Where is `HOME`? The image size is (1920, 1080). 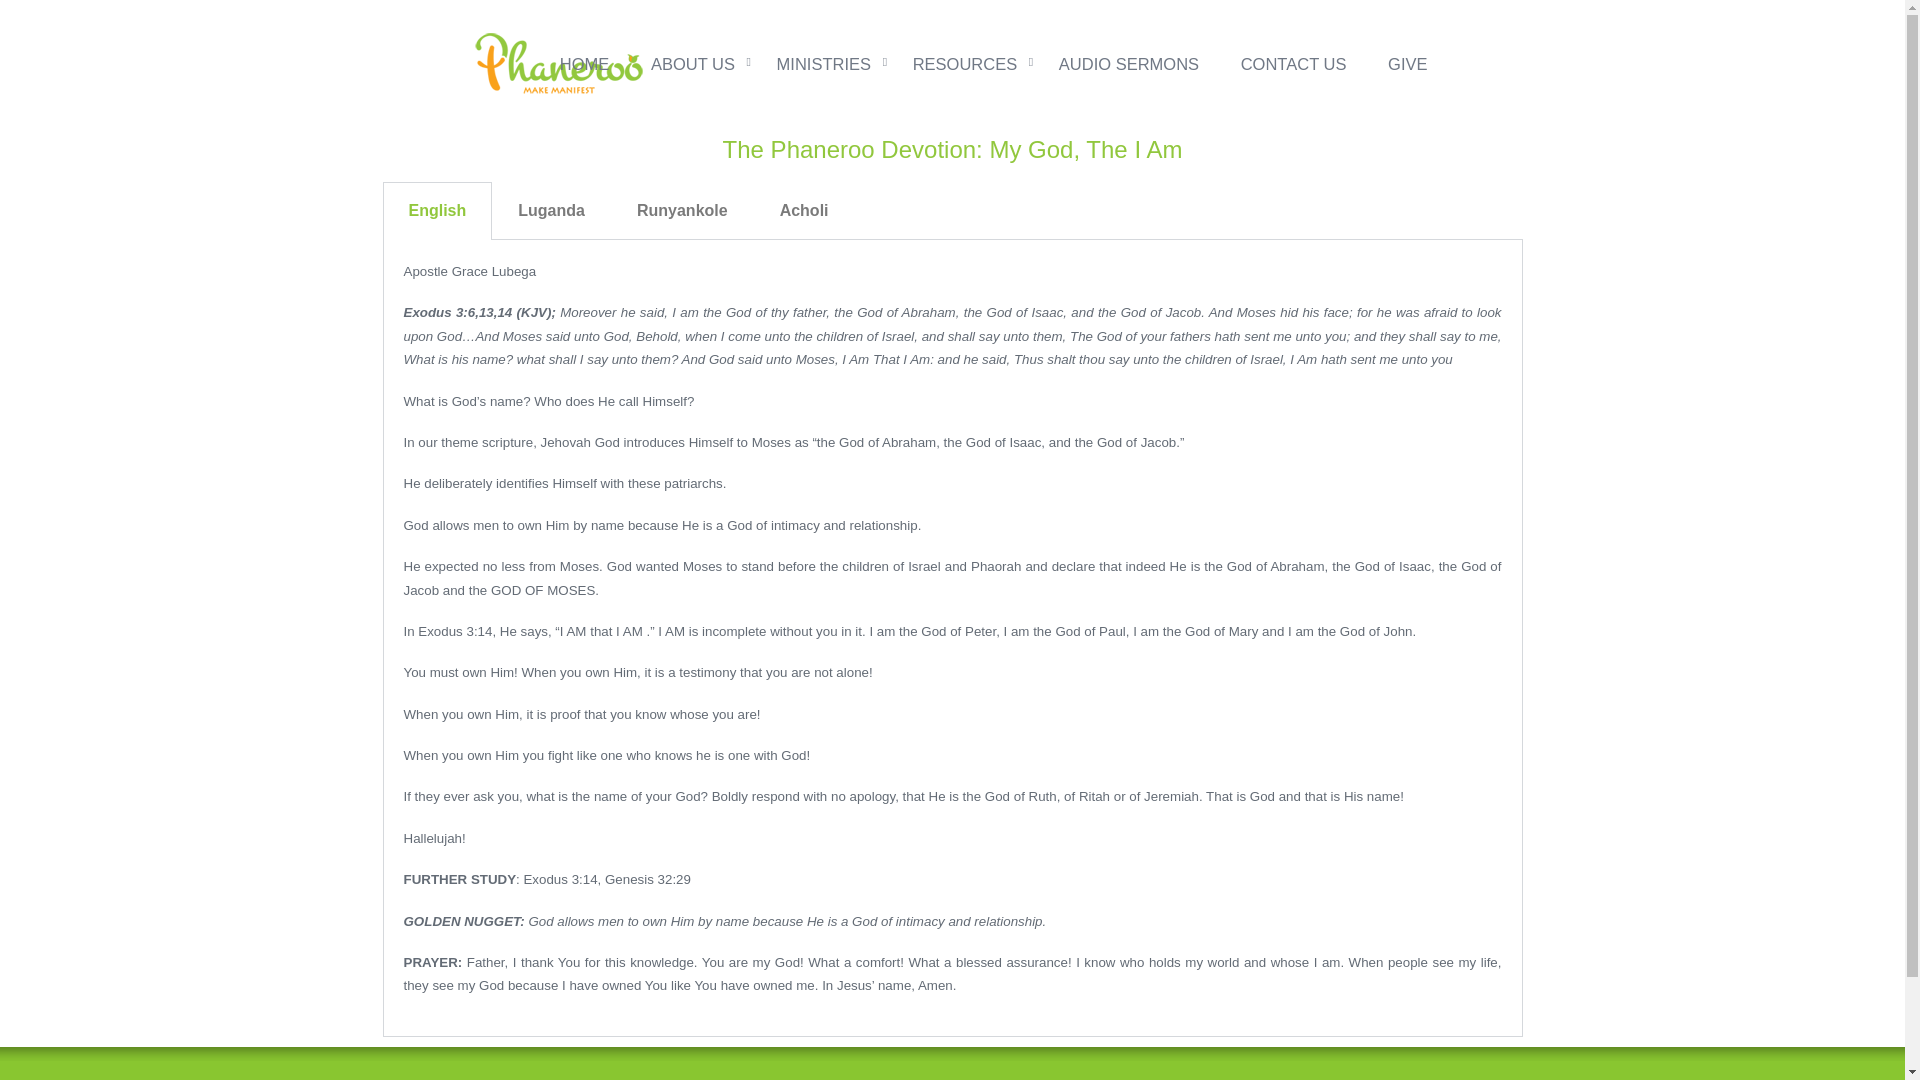 HOME is located at coordinates (584, 63).